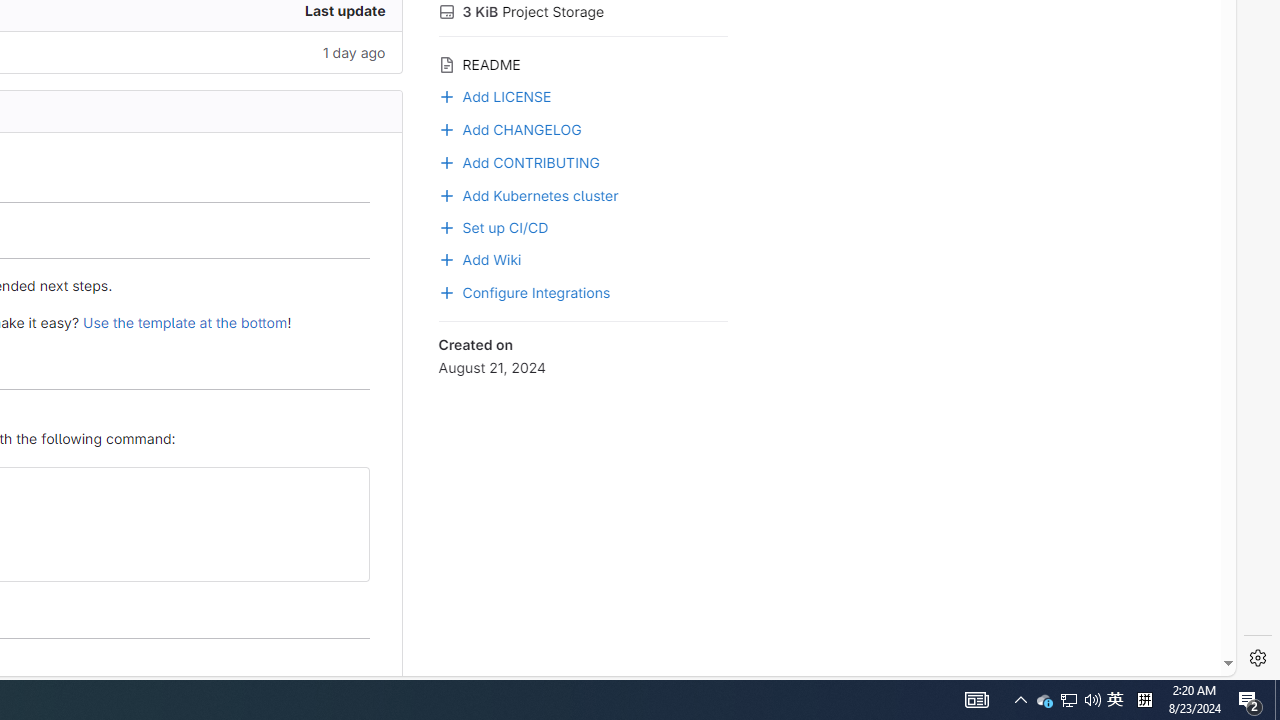 The width and height of the screenshot is (1280, 720). Describe the element at coordinates (493, 225) in the screenshot. I see `Set up CI/CD` at that location.